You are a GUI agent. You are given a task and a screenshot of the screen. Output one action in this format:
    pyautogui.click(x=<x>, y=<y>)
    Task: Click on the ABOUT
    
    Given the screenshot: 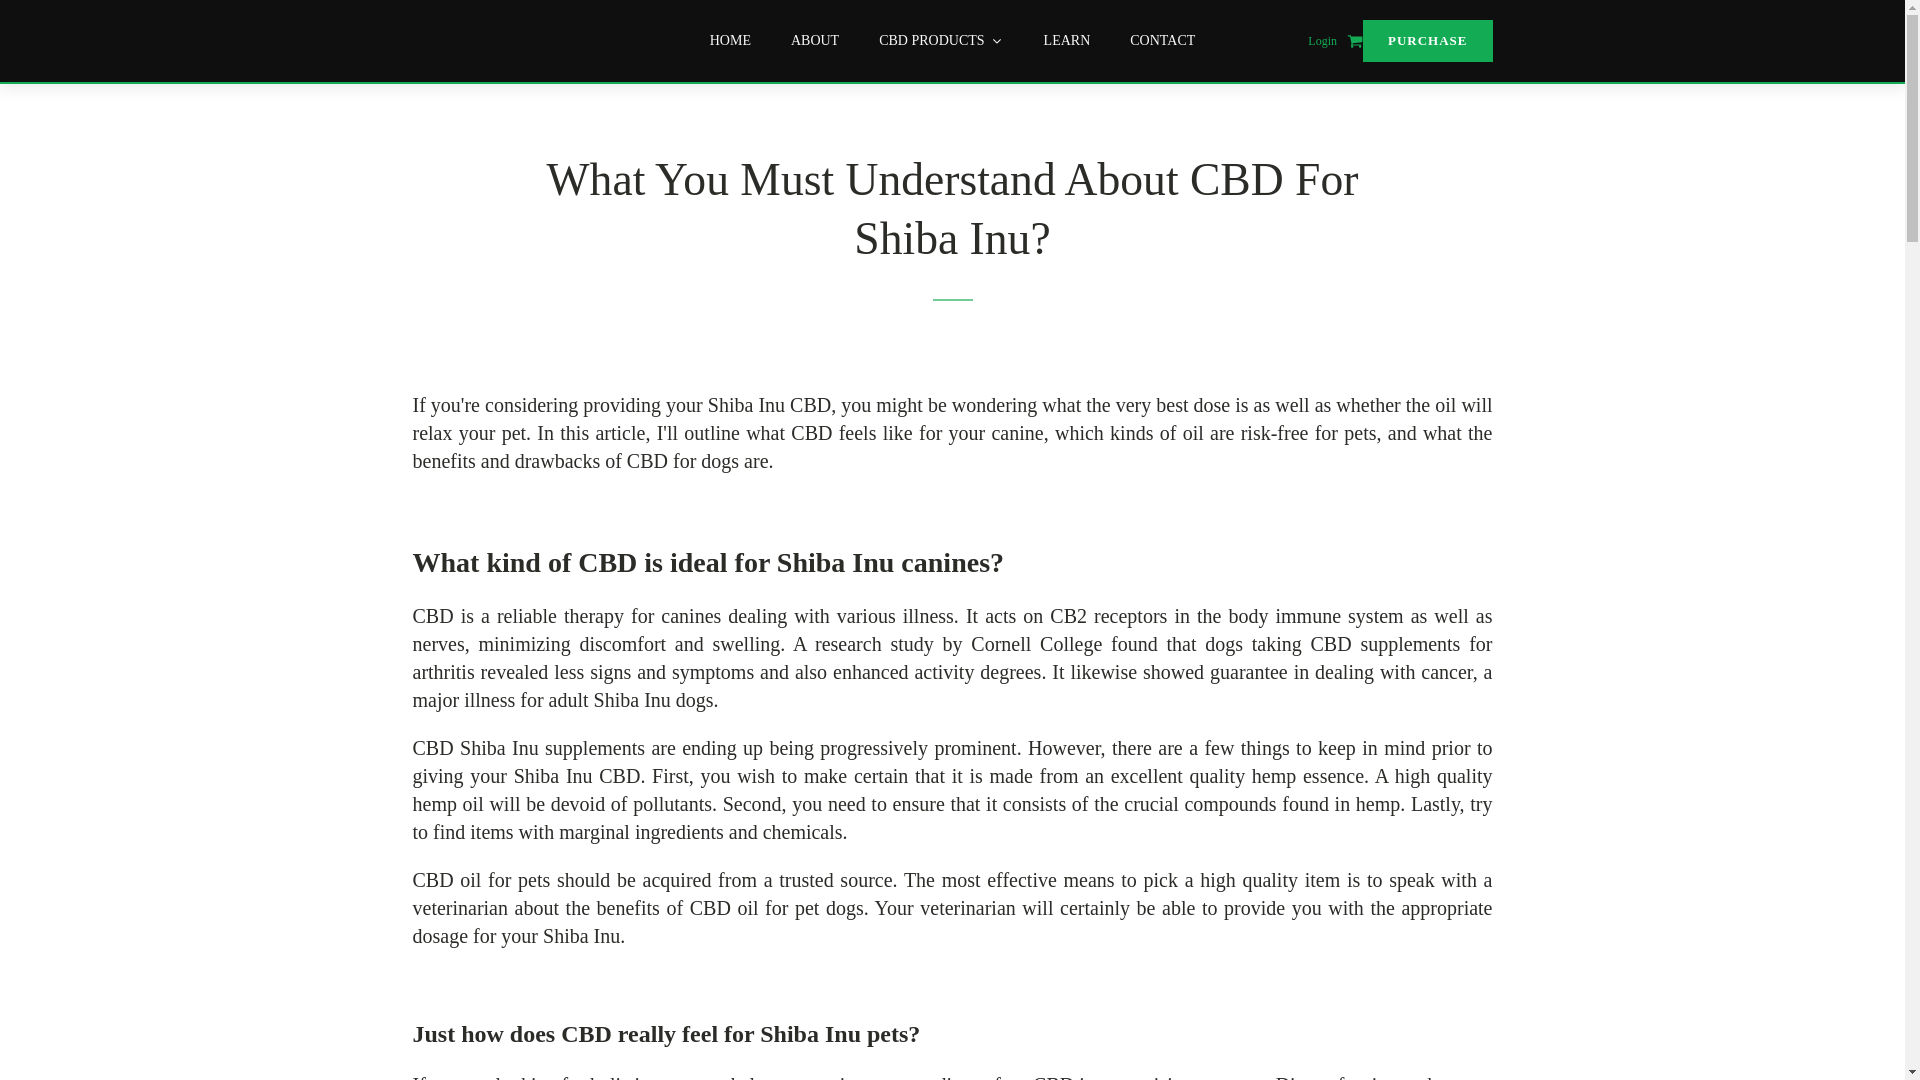 What is the action you would take?
    pyautogui.click(x=814, y=40)
    